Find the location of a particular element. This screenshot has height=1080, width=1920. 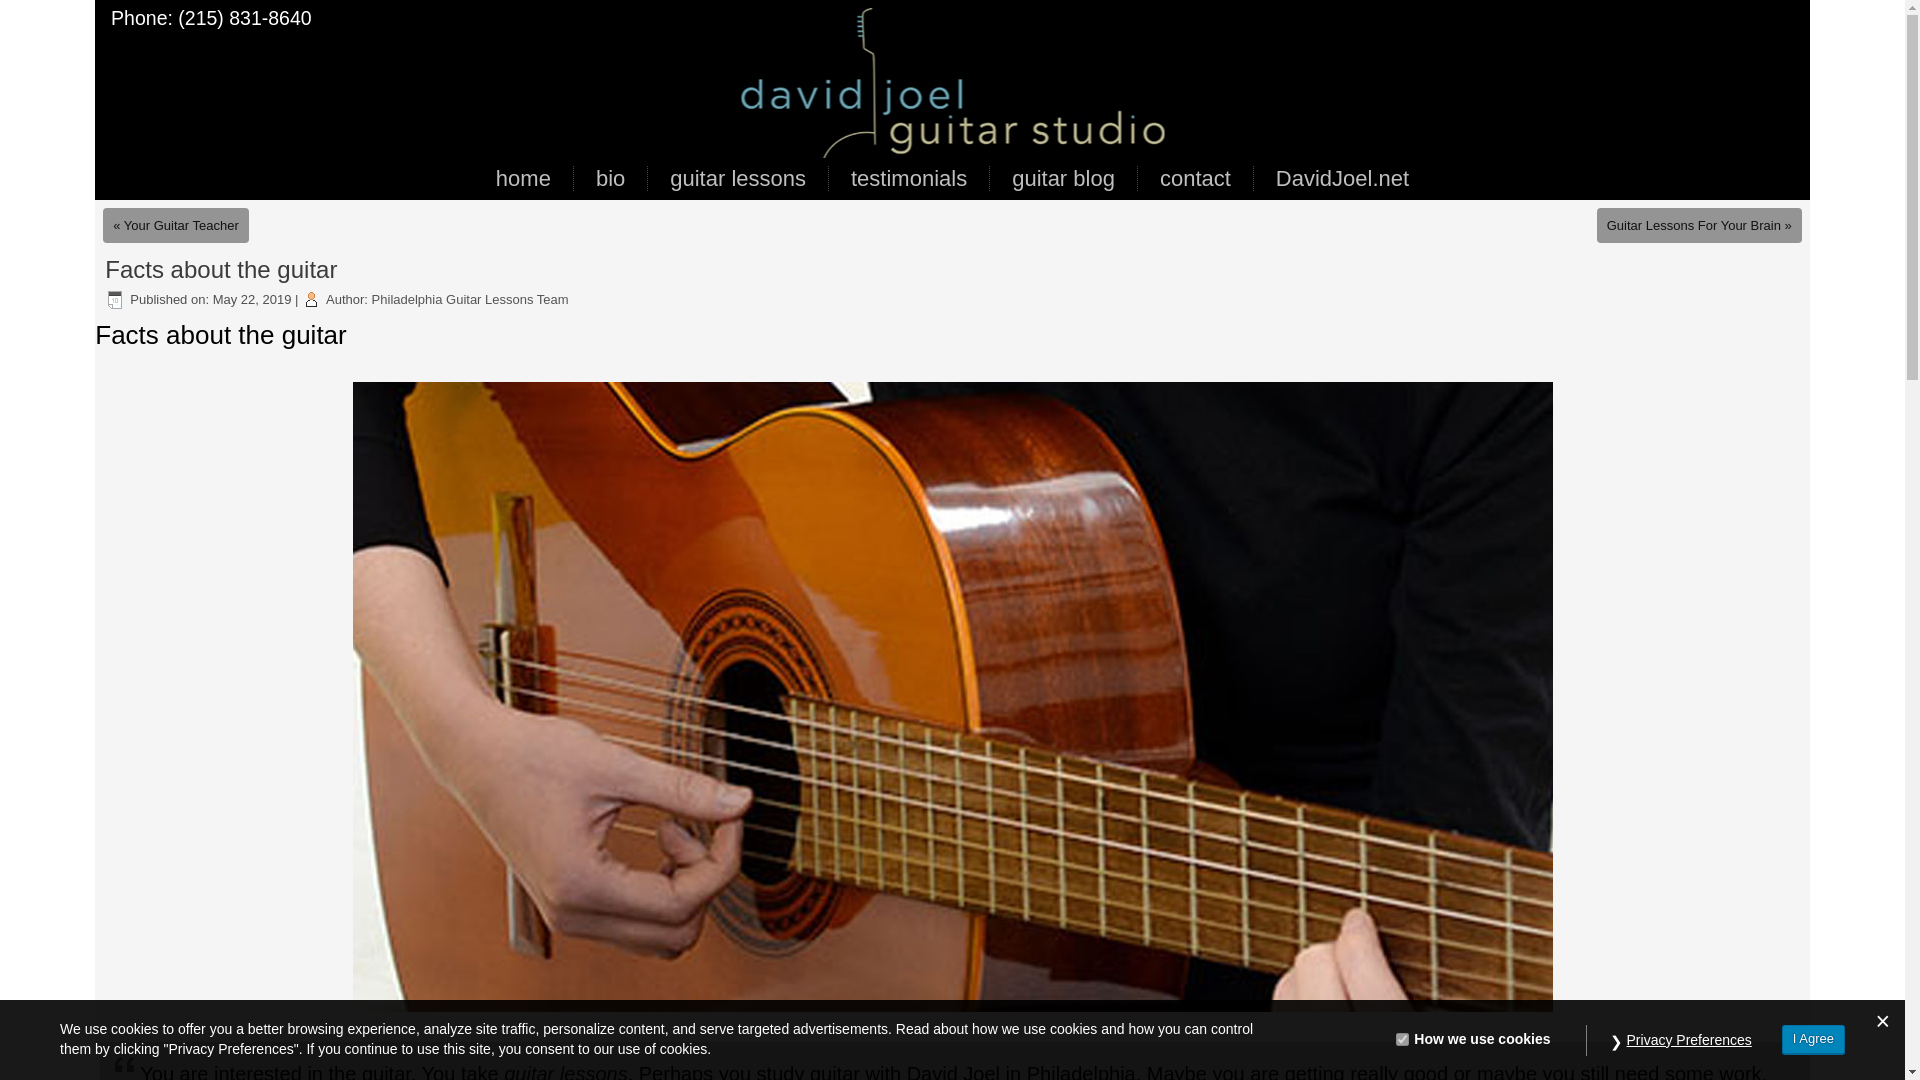

DavidJoel.net is located at coordinates (1342, 178).